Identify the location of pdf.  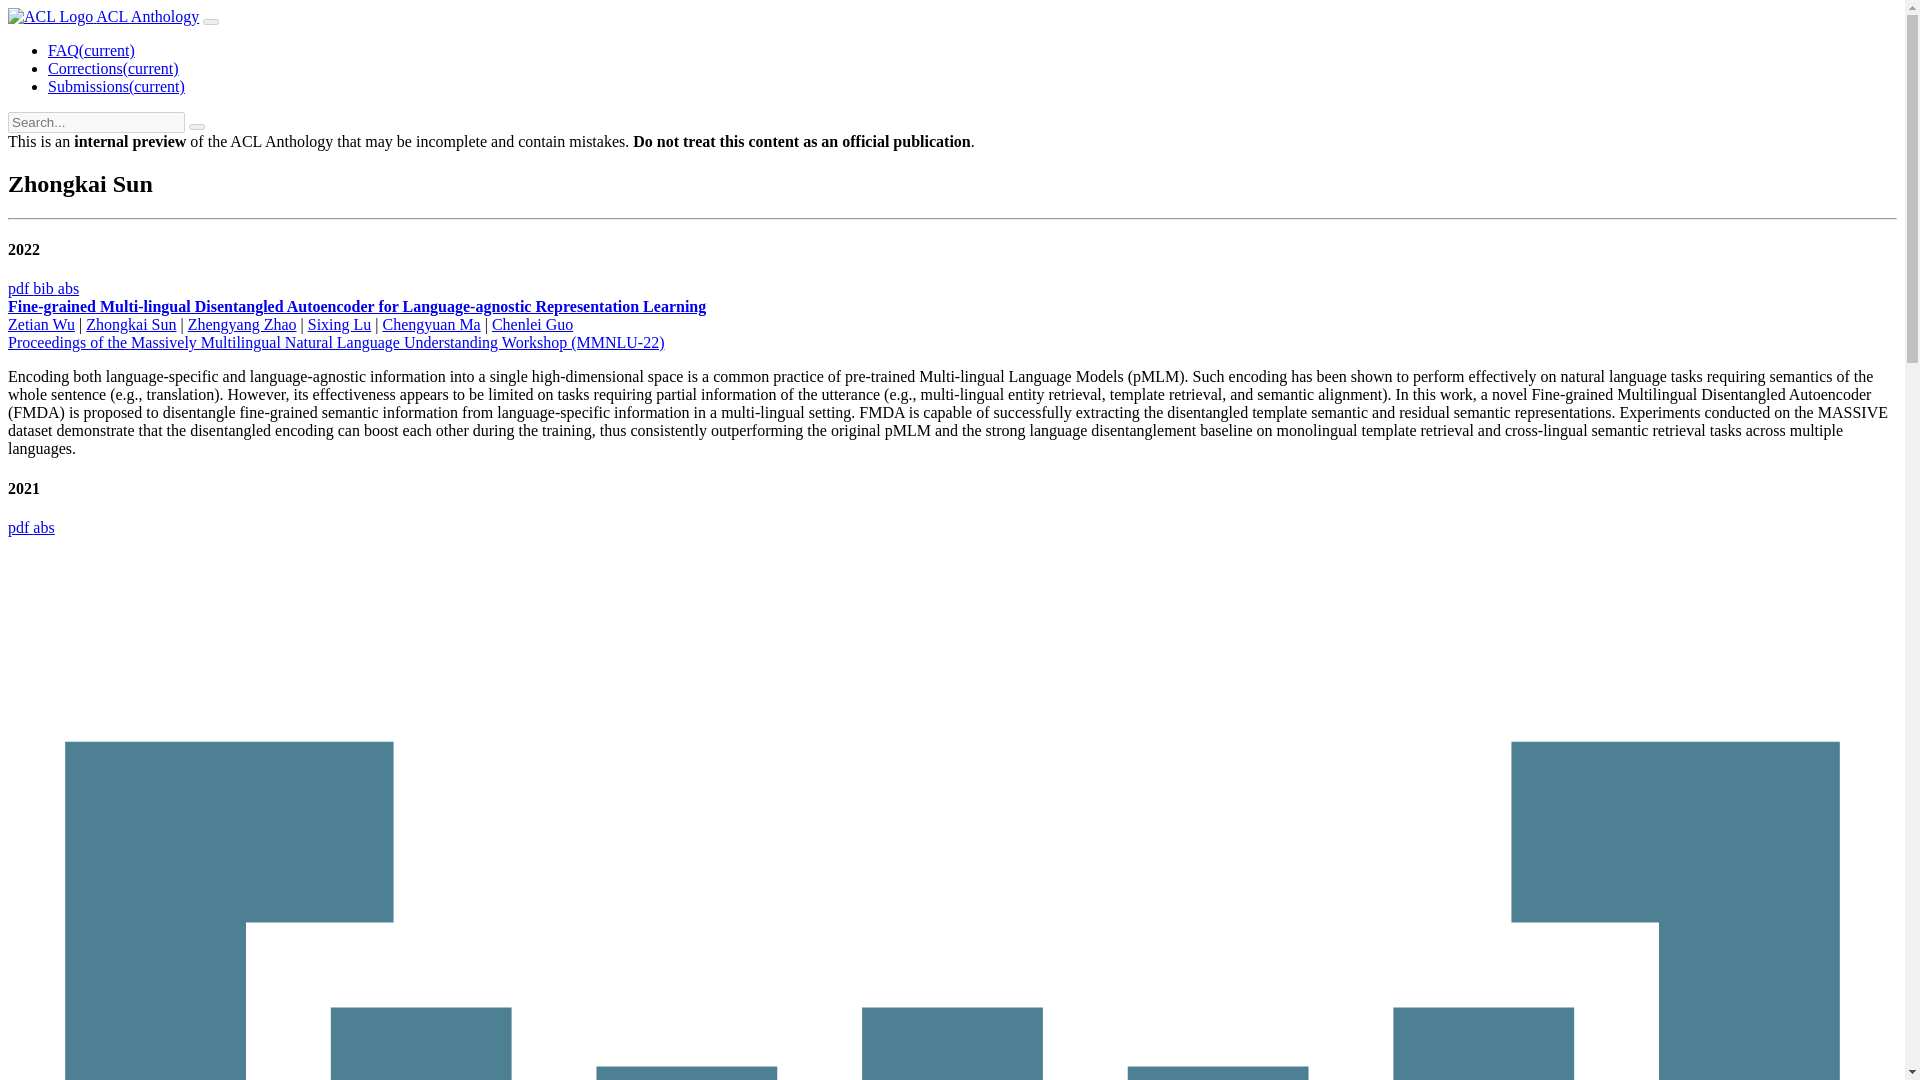
(20, 288).